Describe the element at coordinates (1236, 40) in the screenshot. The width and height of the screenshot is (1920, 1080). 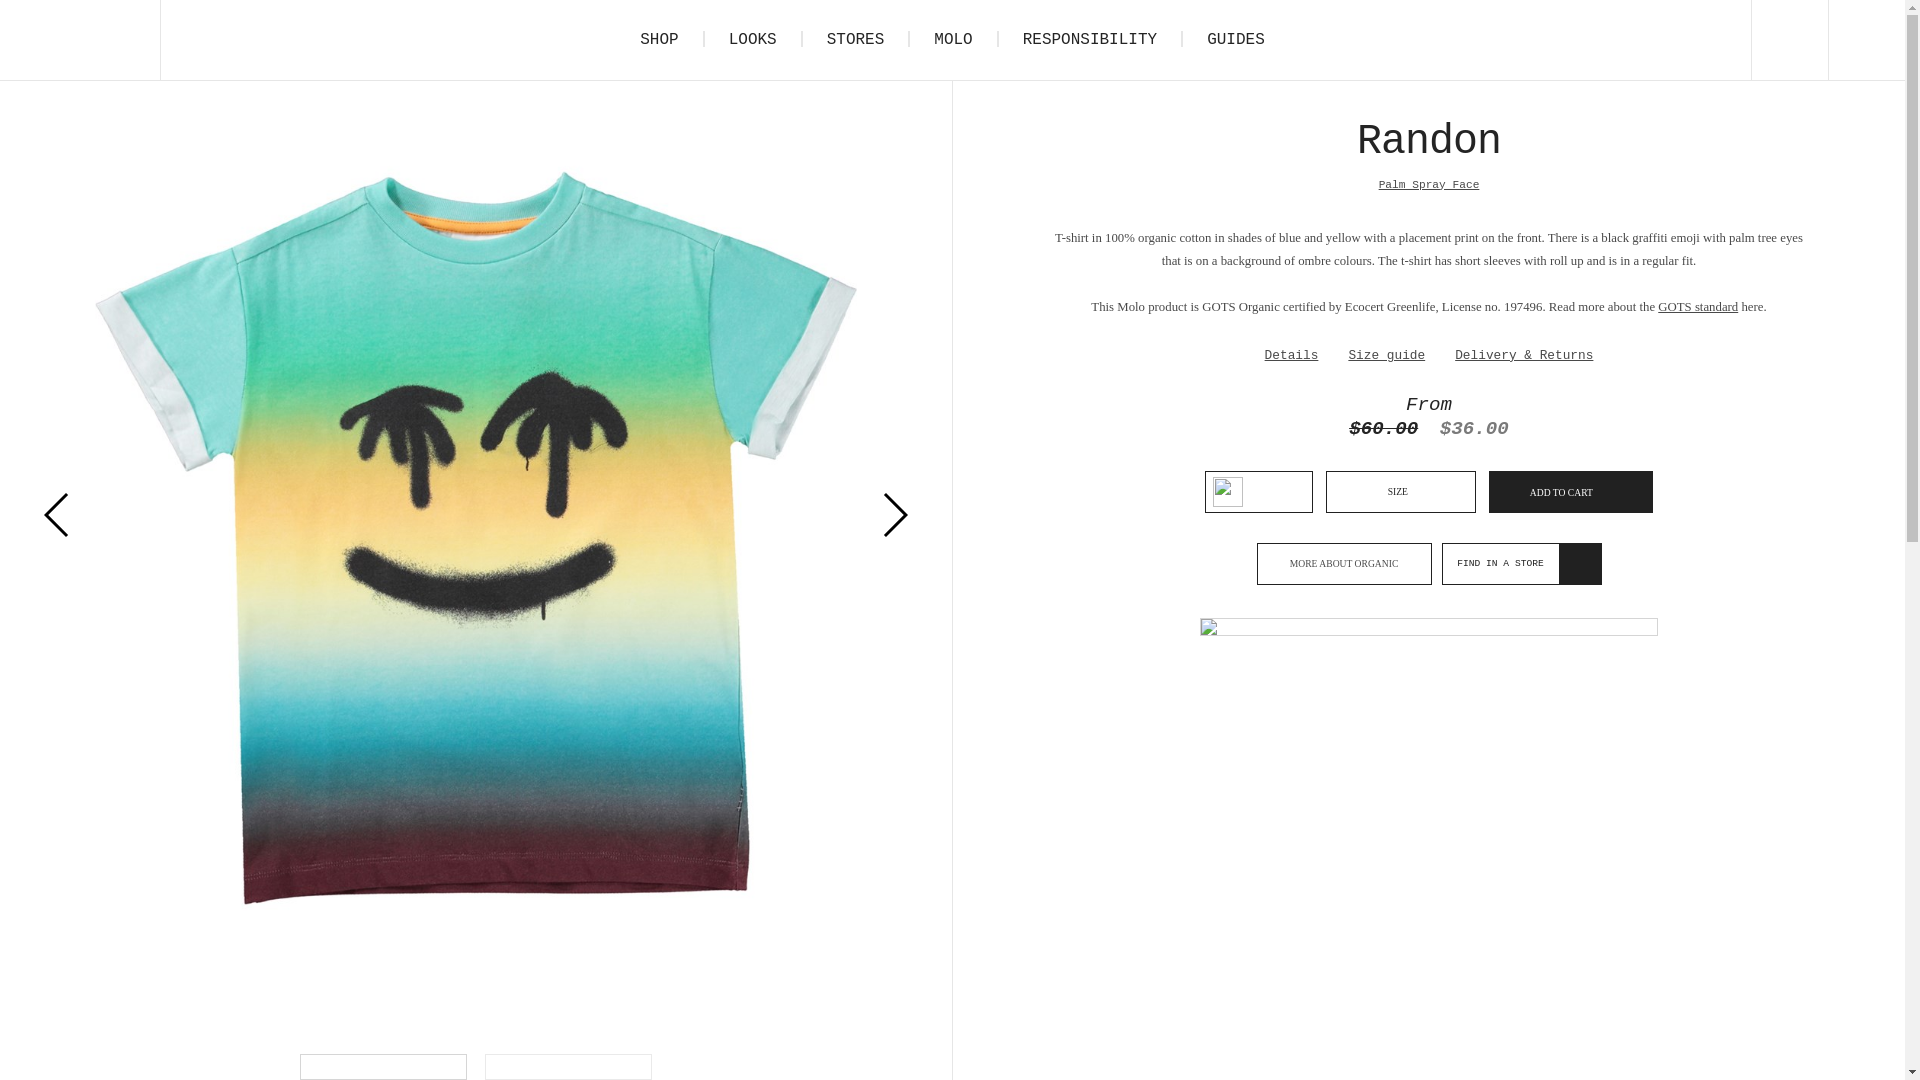
I see `GUIDES` at that location.